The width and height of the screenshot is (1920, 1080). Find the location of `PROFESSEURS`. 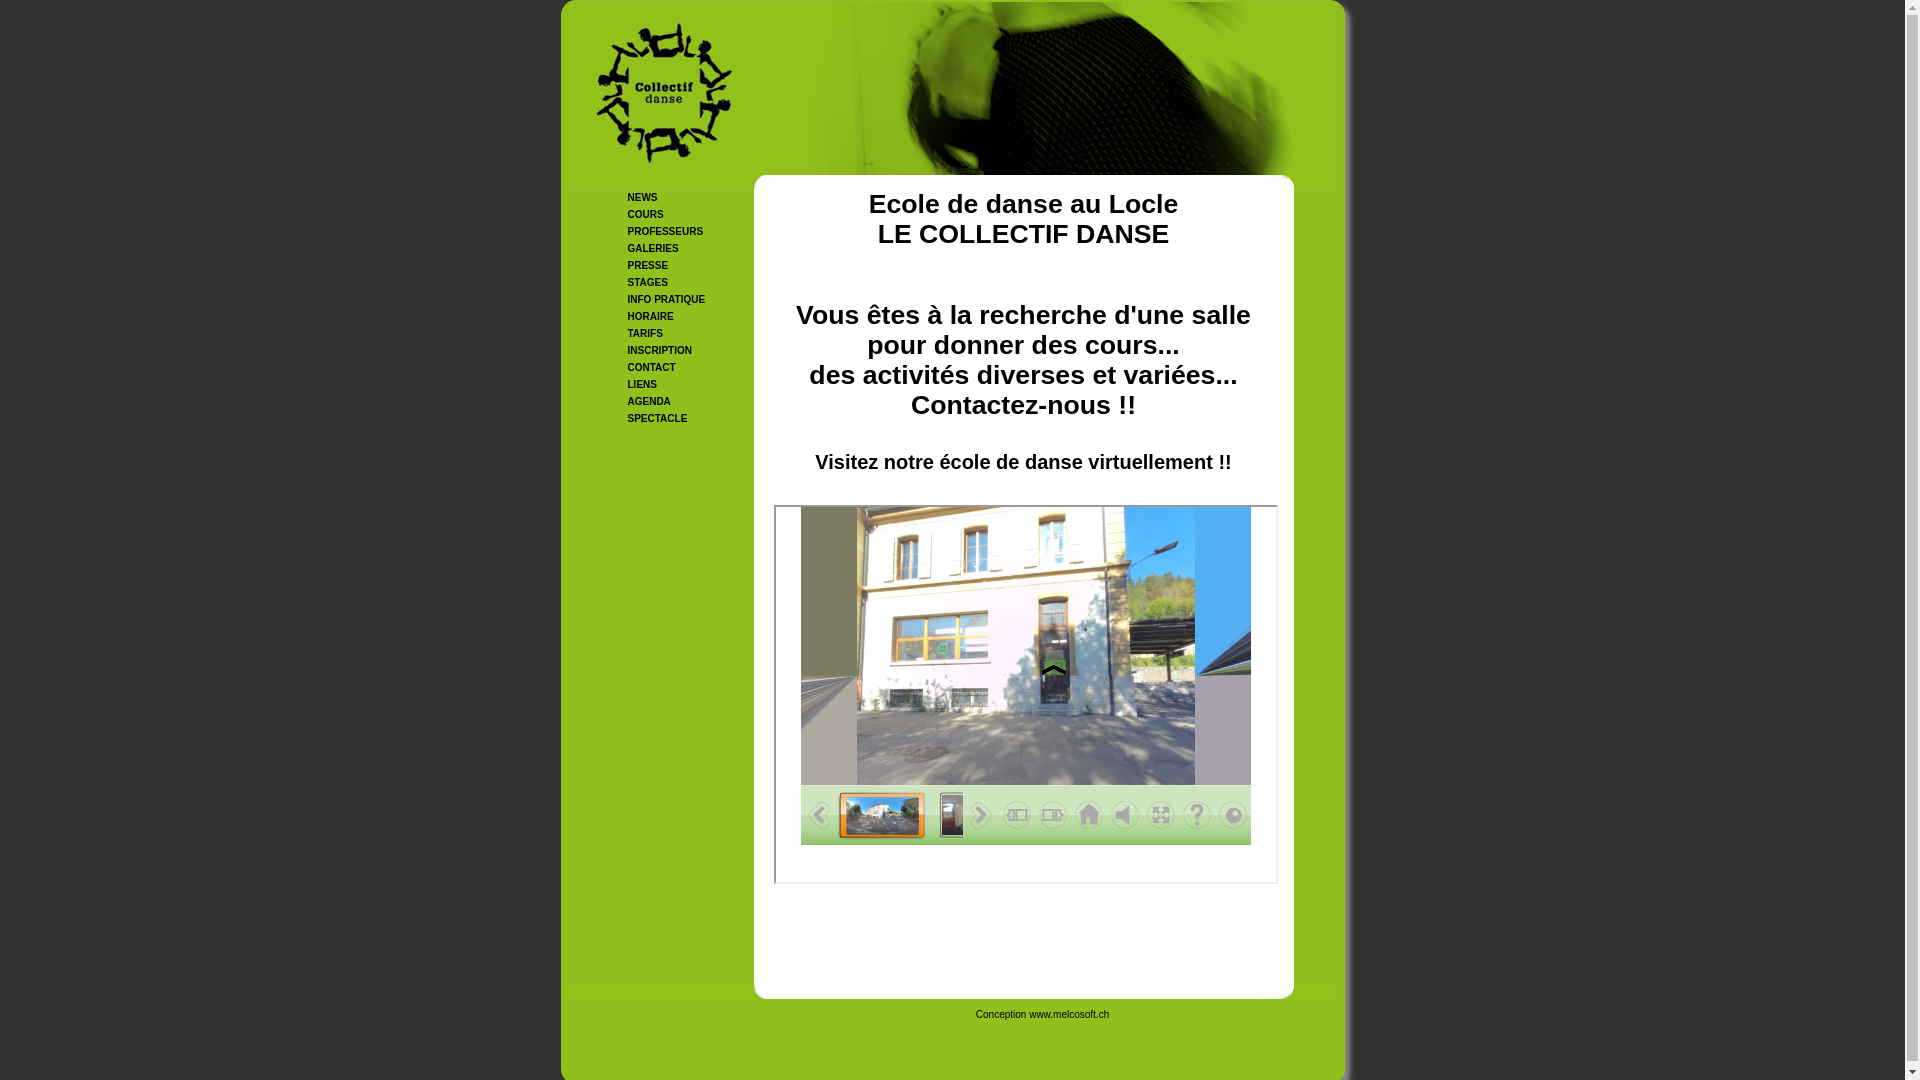

PROFESSEURS is located at coordinates (666, 232).